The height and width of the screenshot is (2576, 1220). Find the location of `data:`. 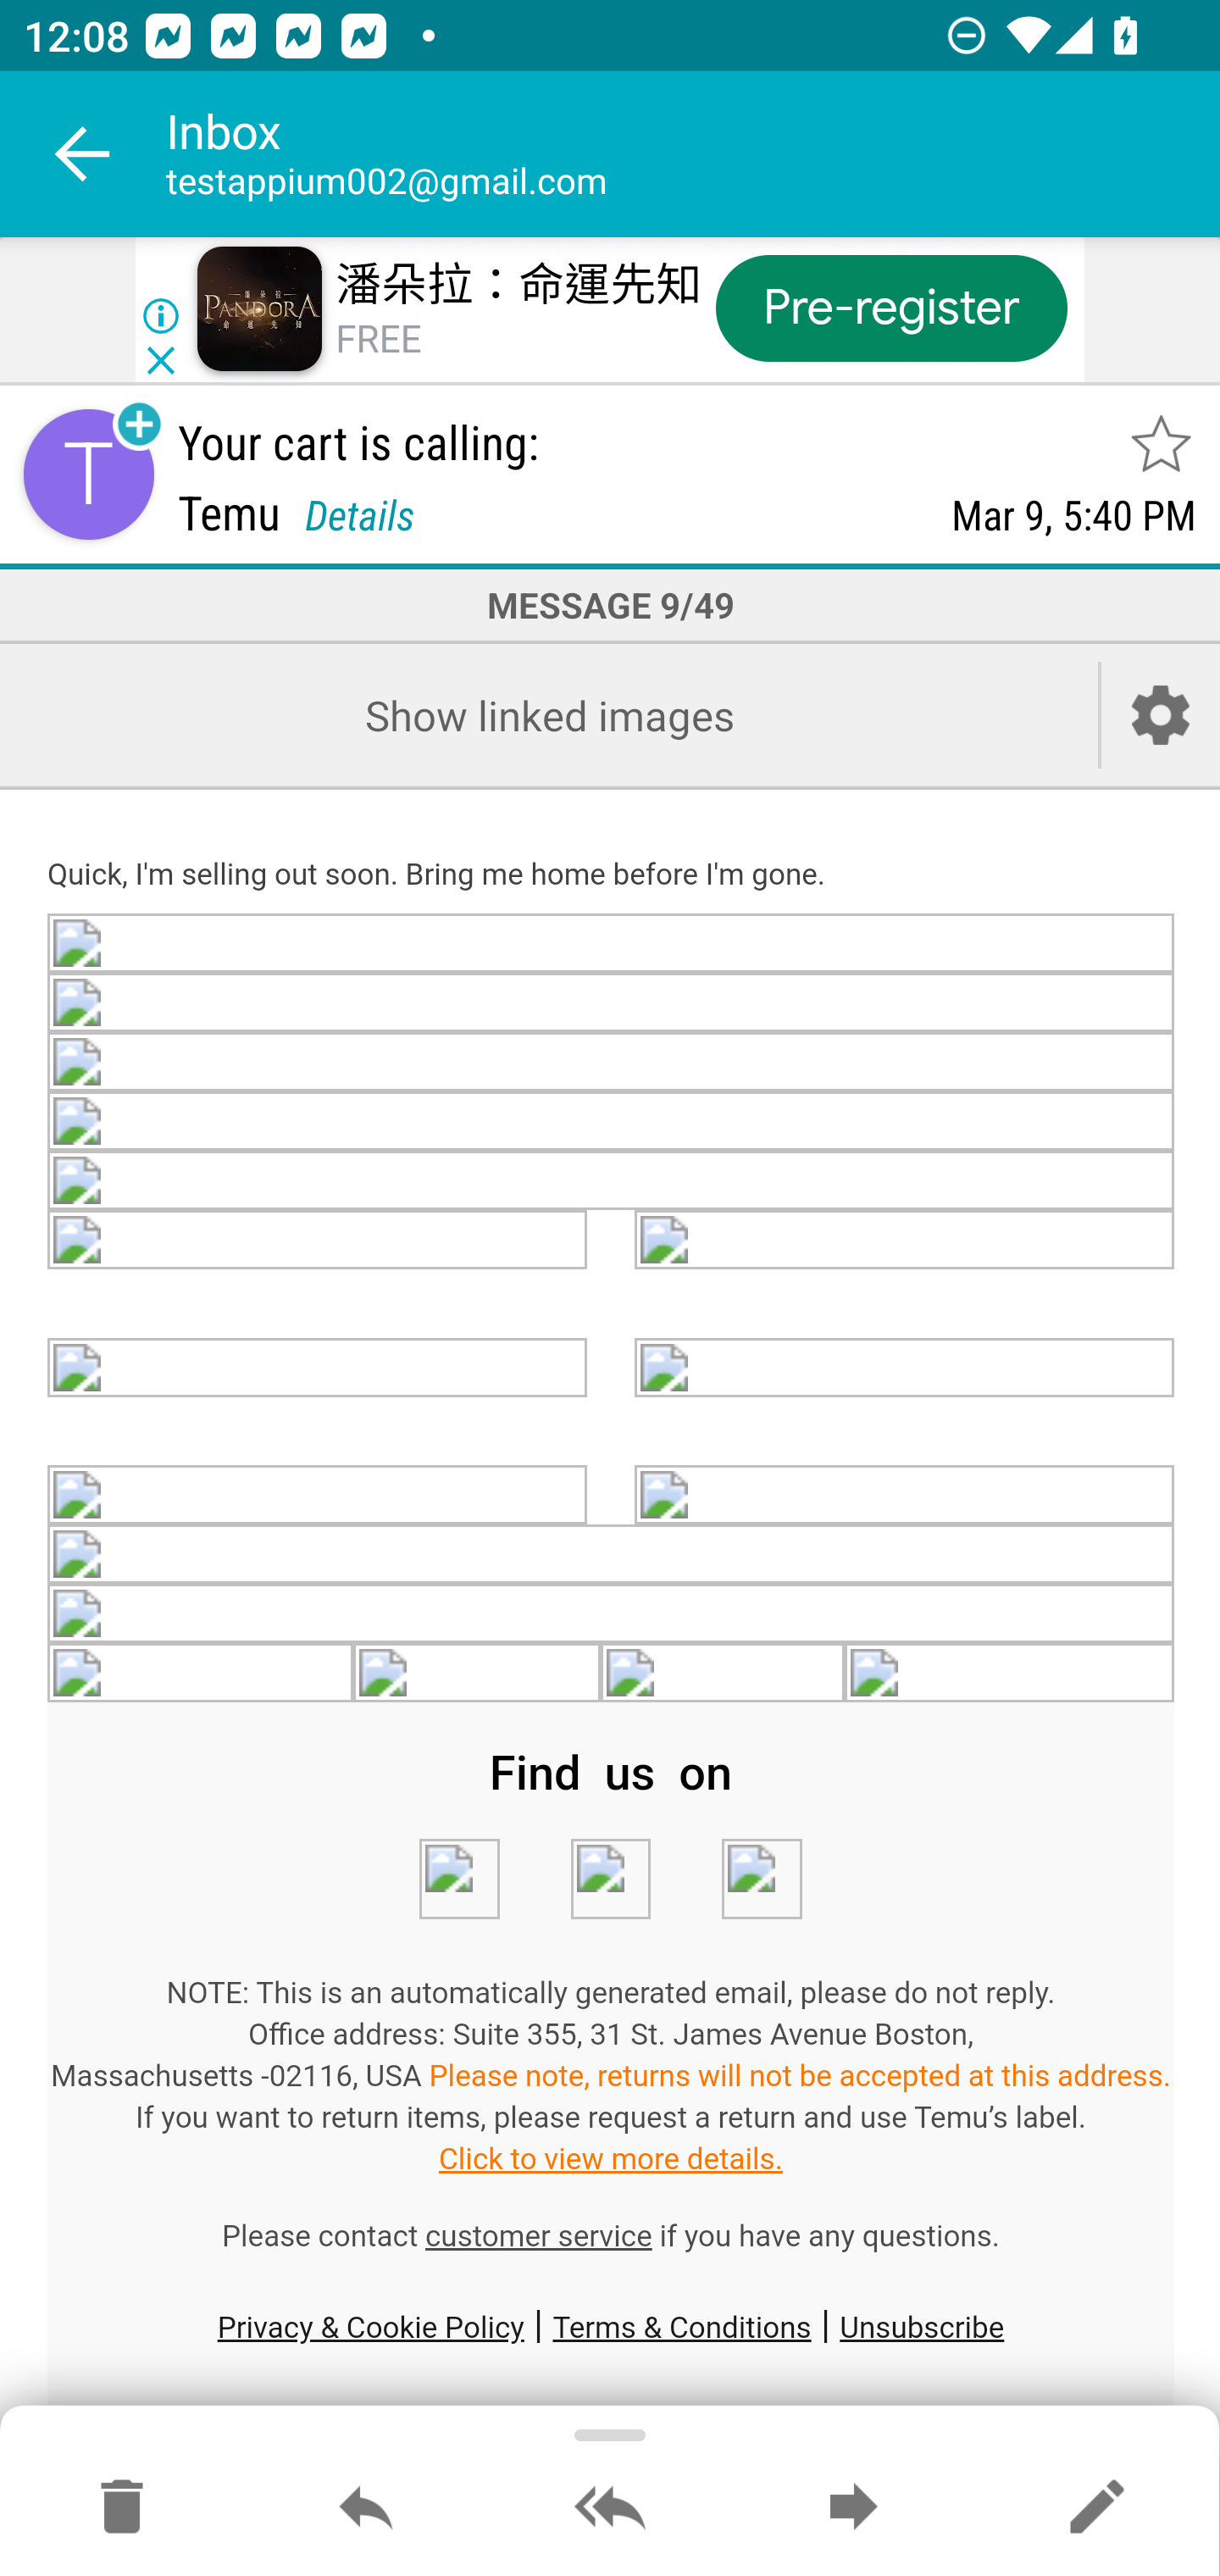

data: is located at coordinates (319, 1240).